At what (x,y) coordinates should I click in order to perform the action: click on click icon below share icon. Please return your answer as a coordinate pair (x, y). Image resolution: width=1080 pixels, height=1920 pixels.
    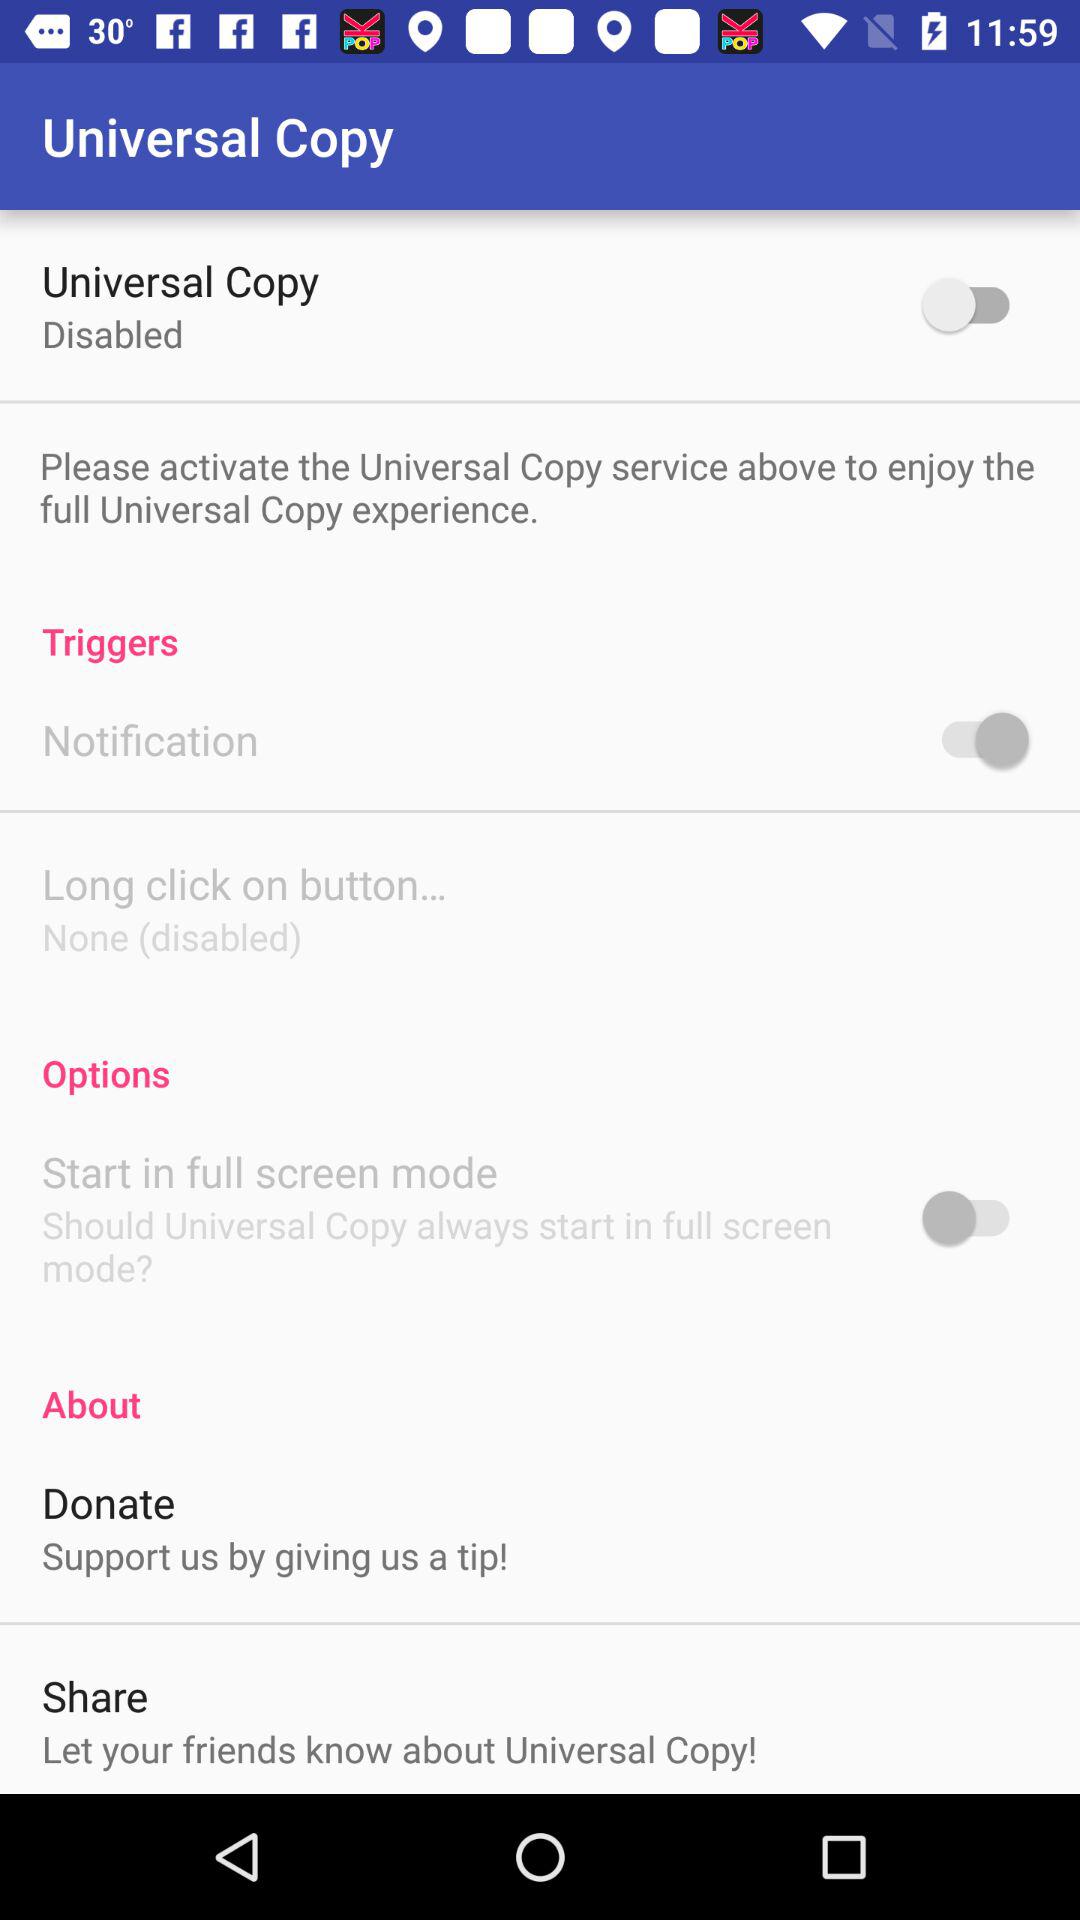
    Looking at the image, I should click on (400, 1748).